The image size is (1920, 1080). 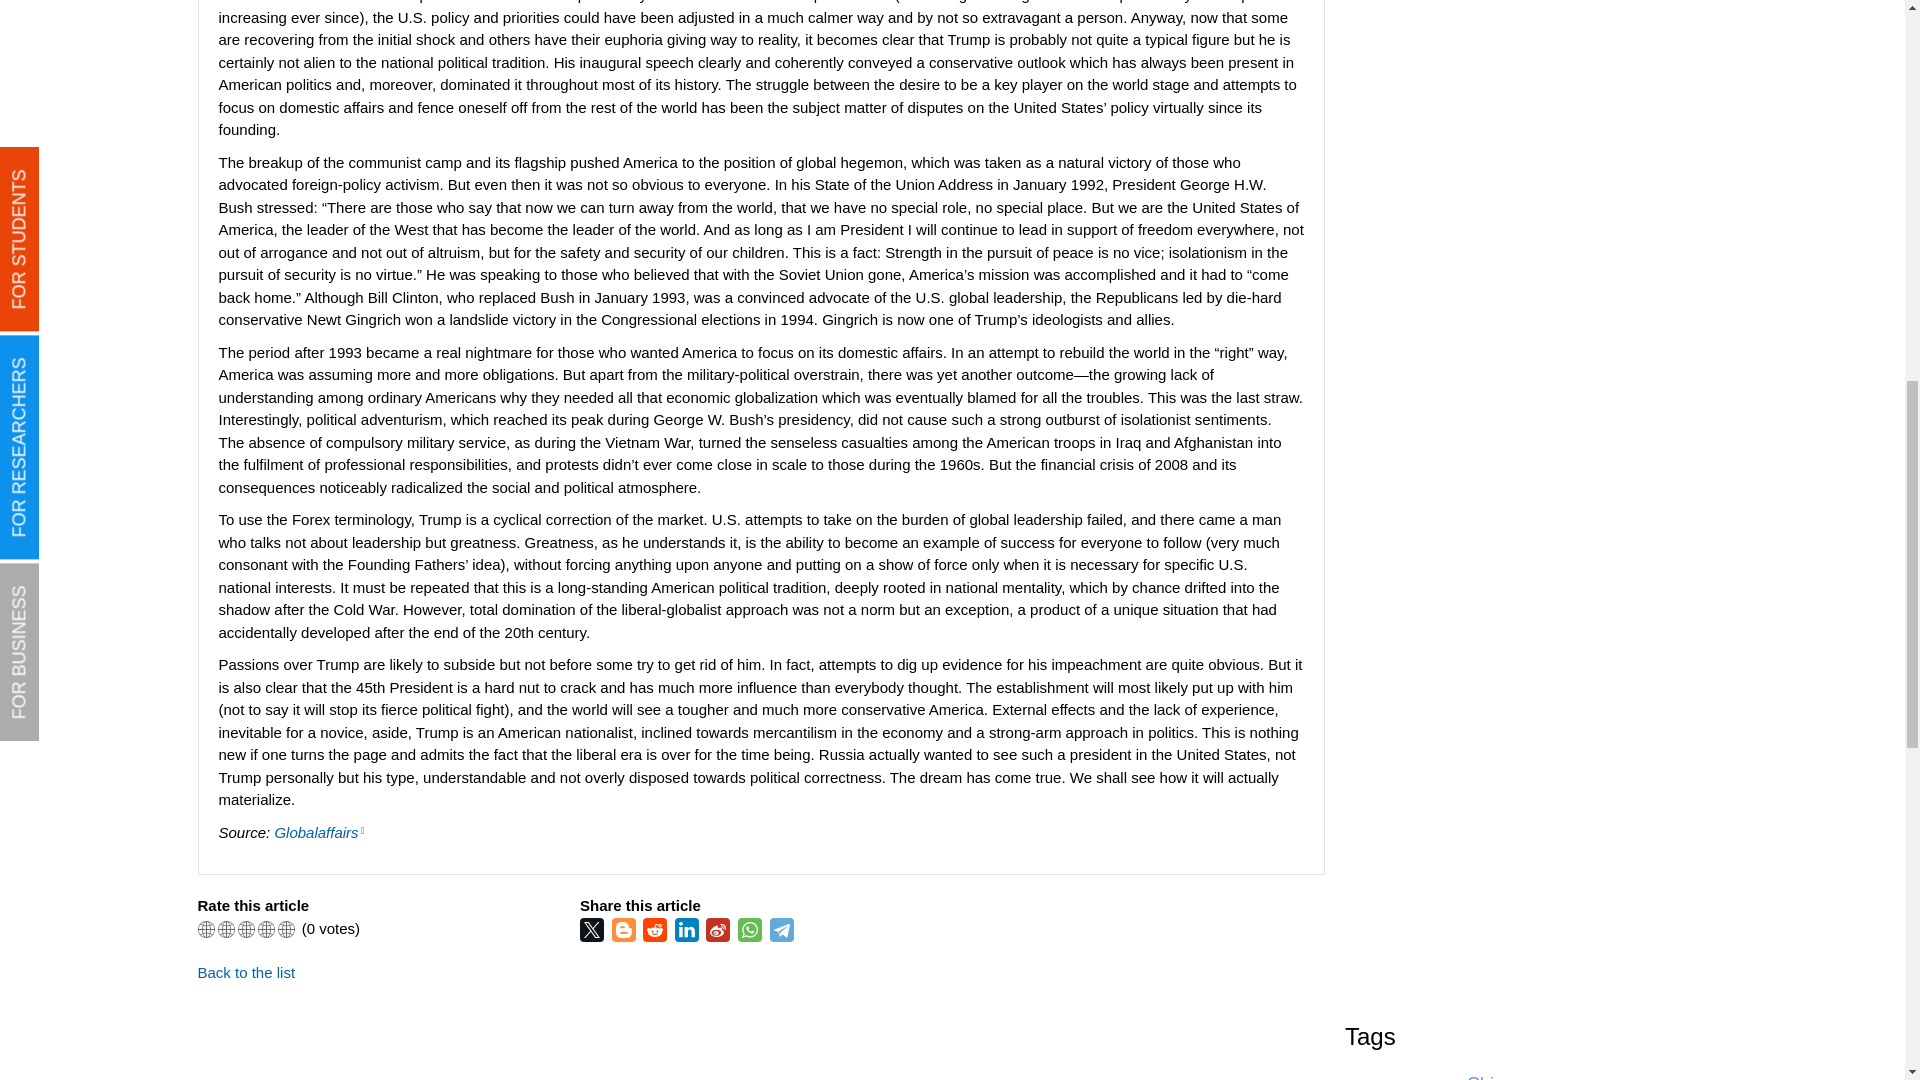 What do you see at coordinates (626, 930) in the screenshot?
I see `Blogger` at bounding box center [626, 930].